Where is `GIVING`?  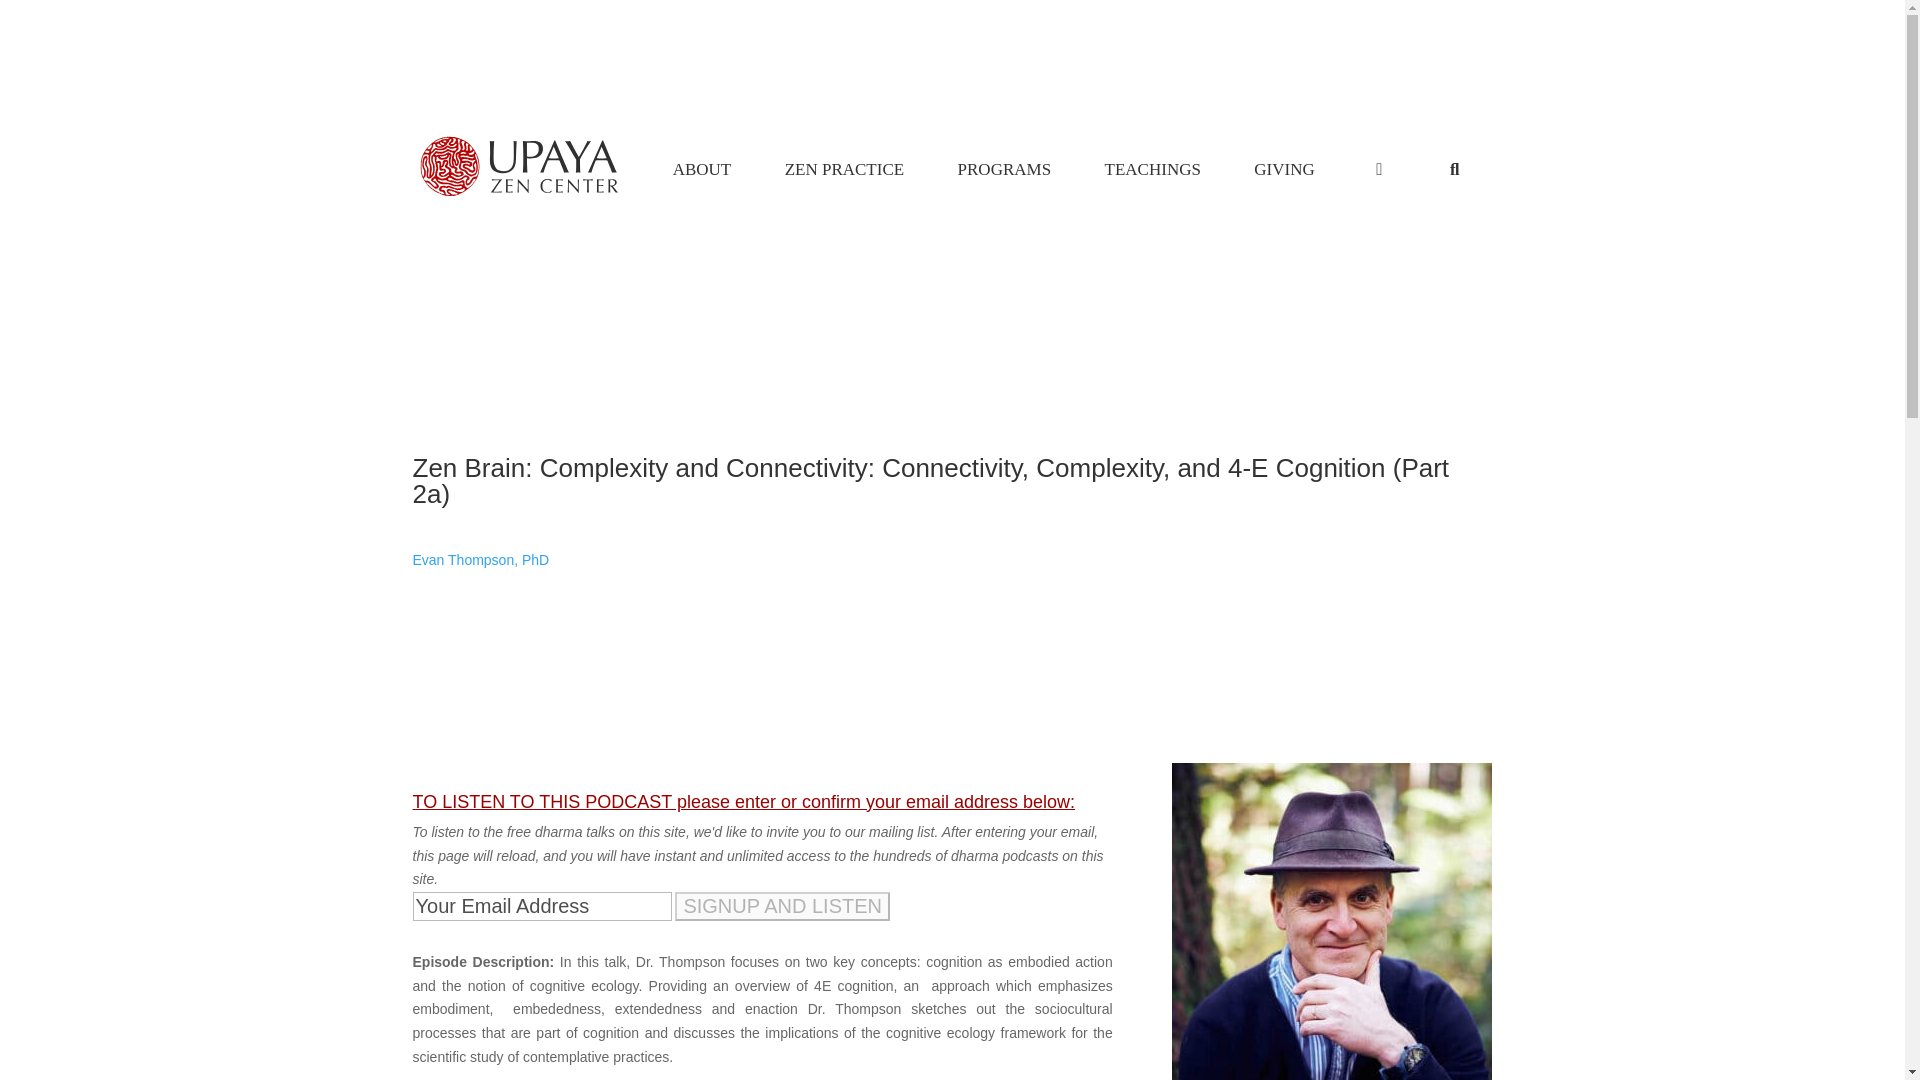 GIVING is located at coordinates (782, 906).